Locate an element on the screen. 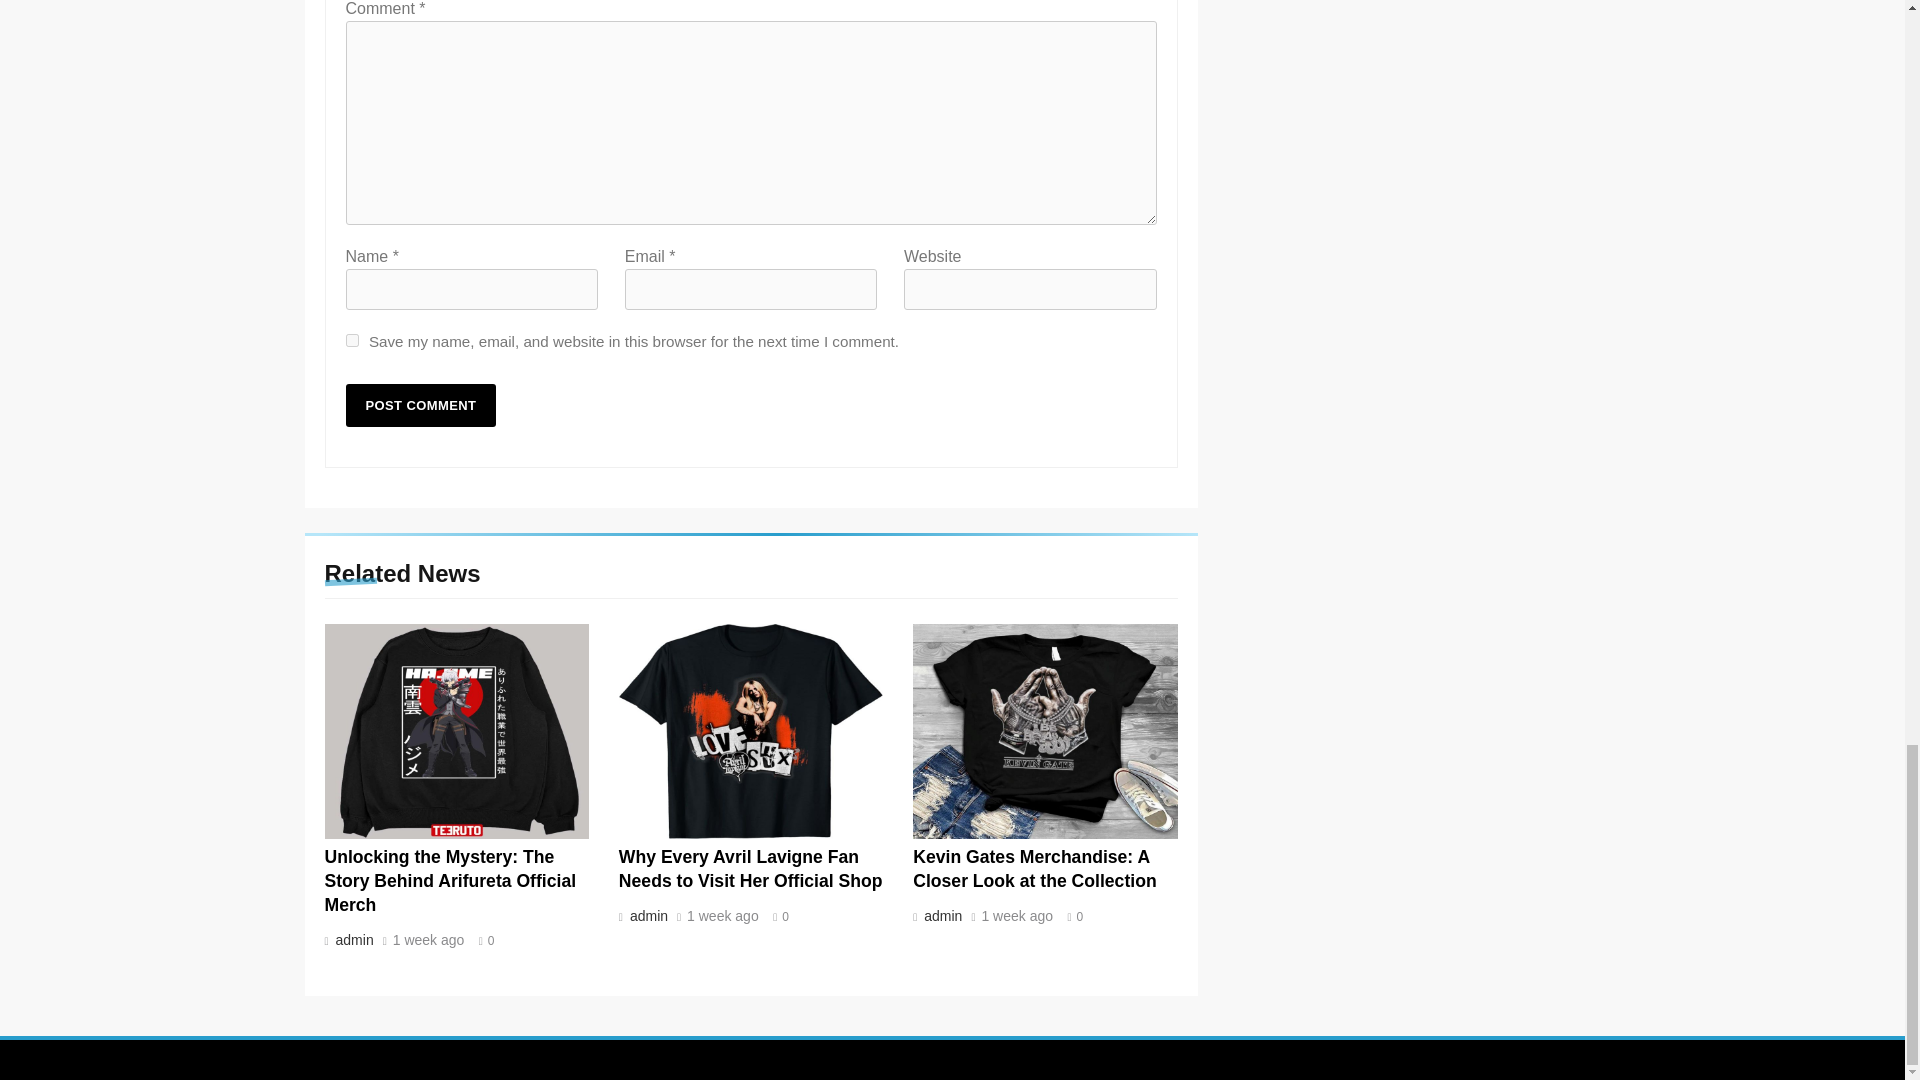 The height and width of the screenshot is (1080, 1920). admin is located at coordinates (646, 916).